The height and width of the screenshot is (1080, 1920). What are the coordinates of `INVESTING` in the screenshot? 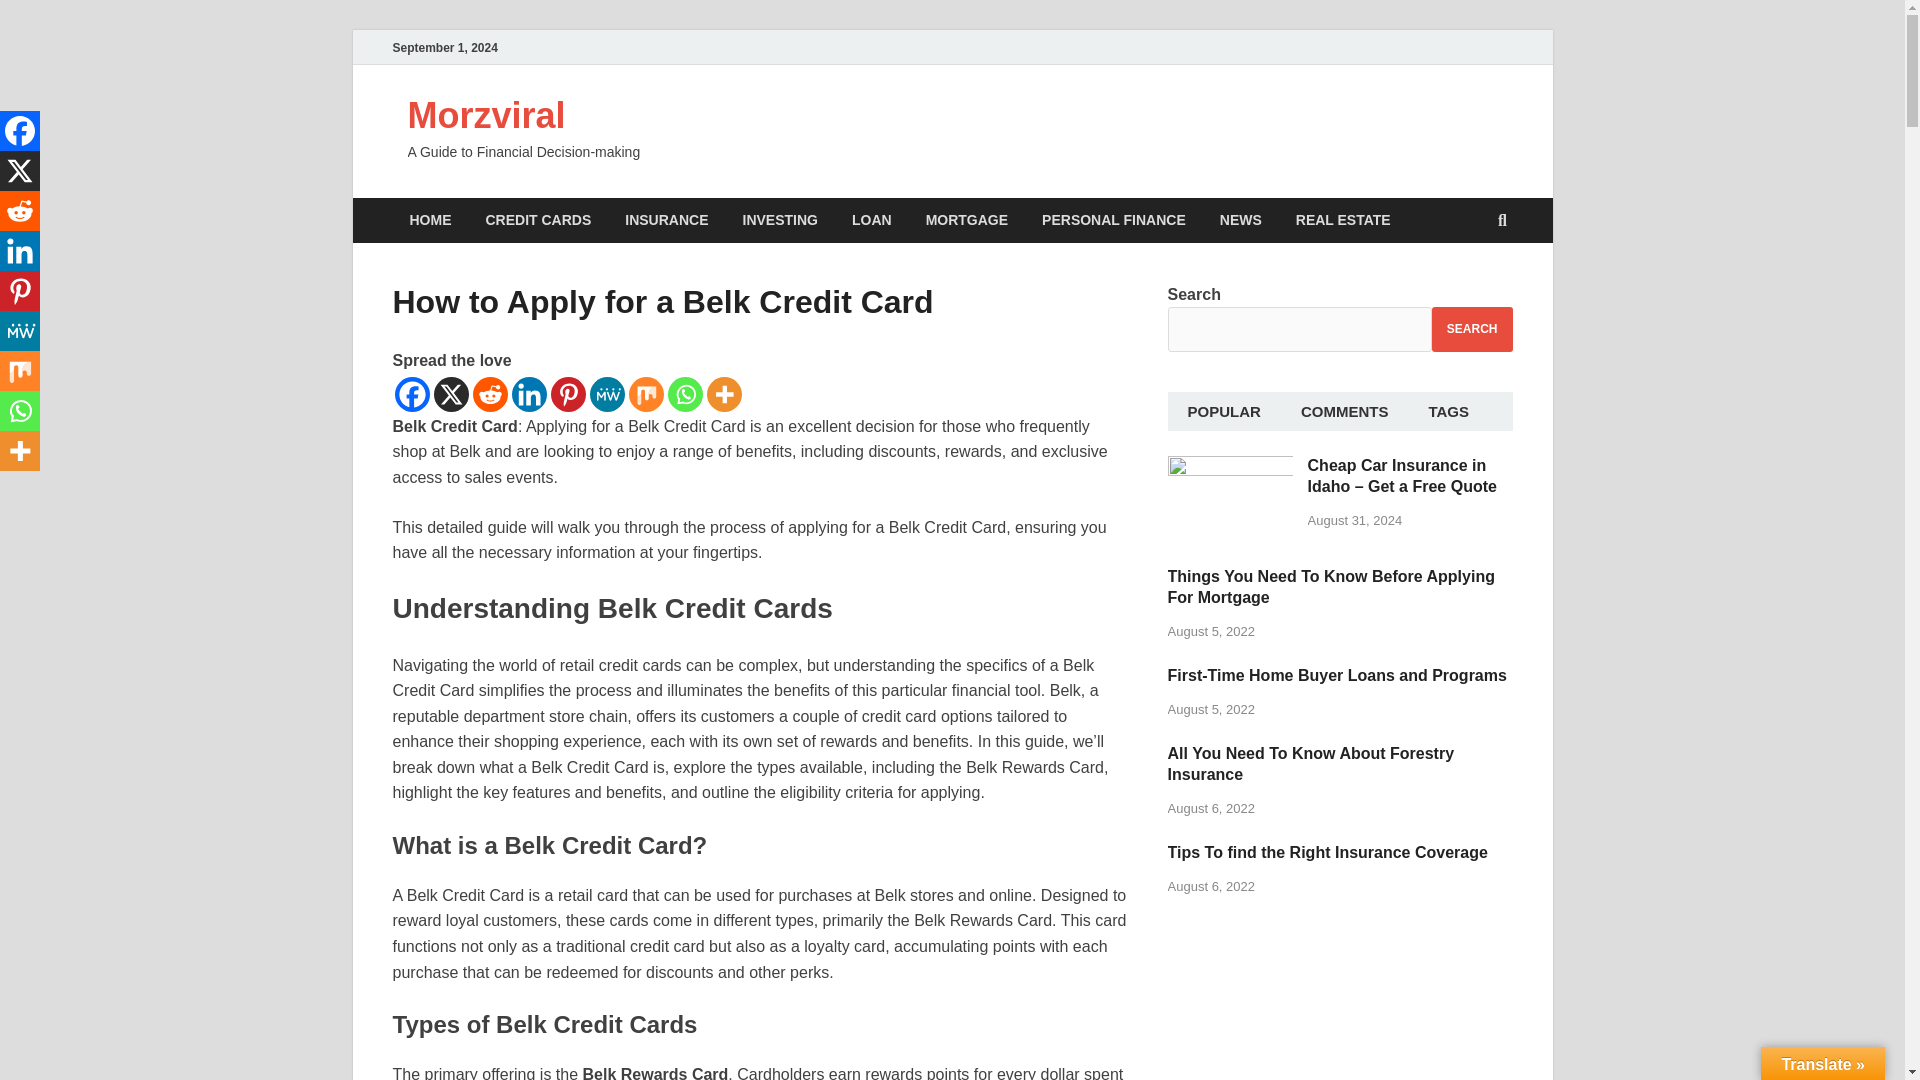 It's located at (780, 220).